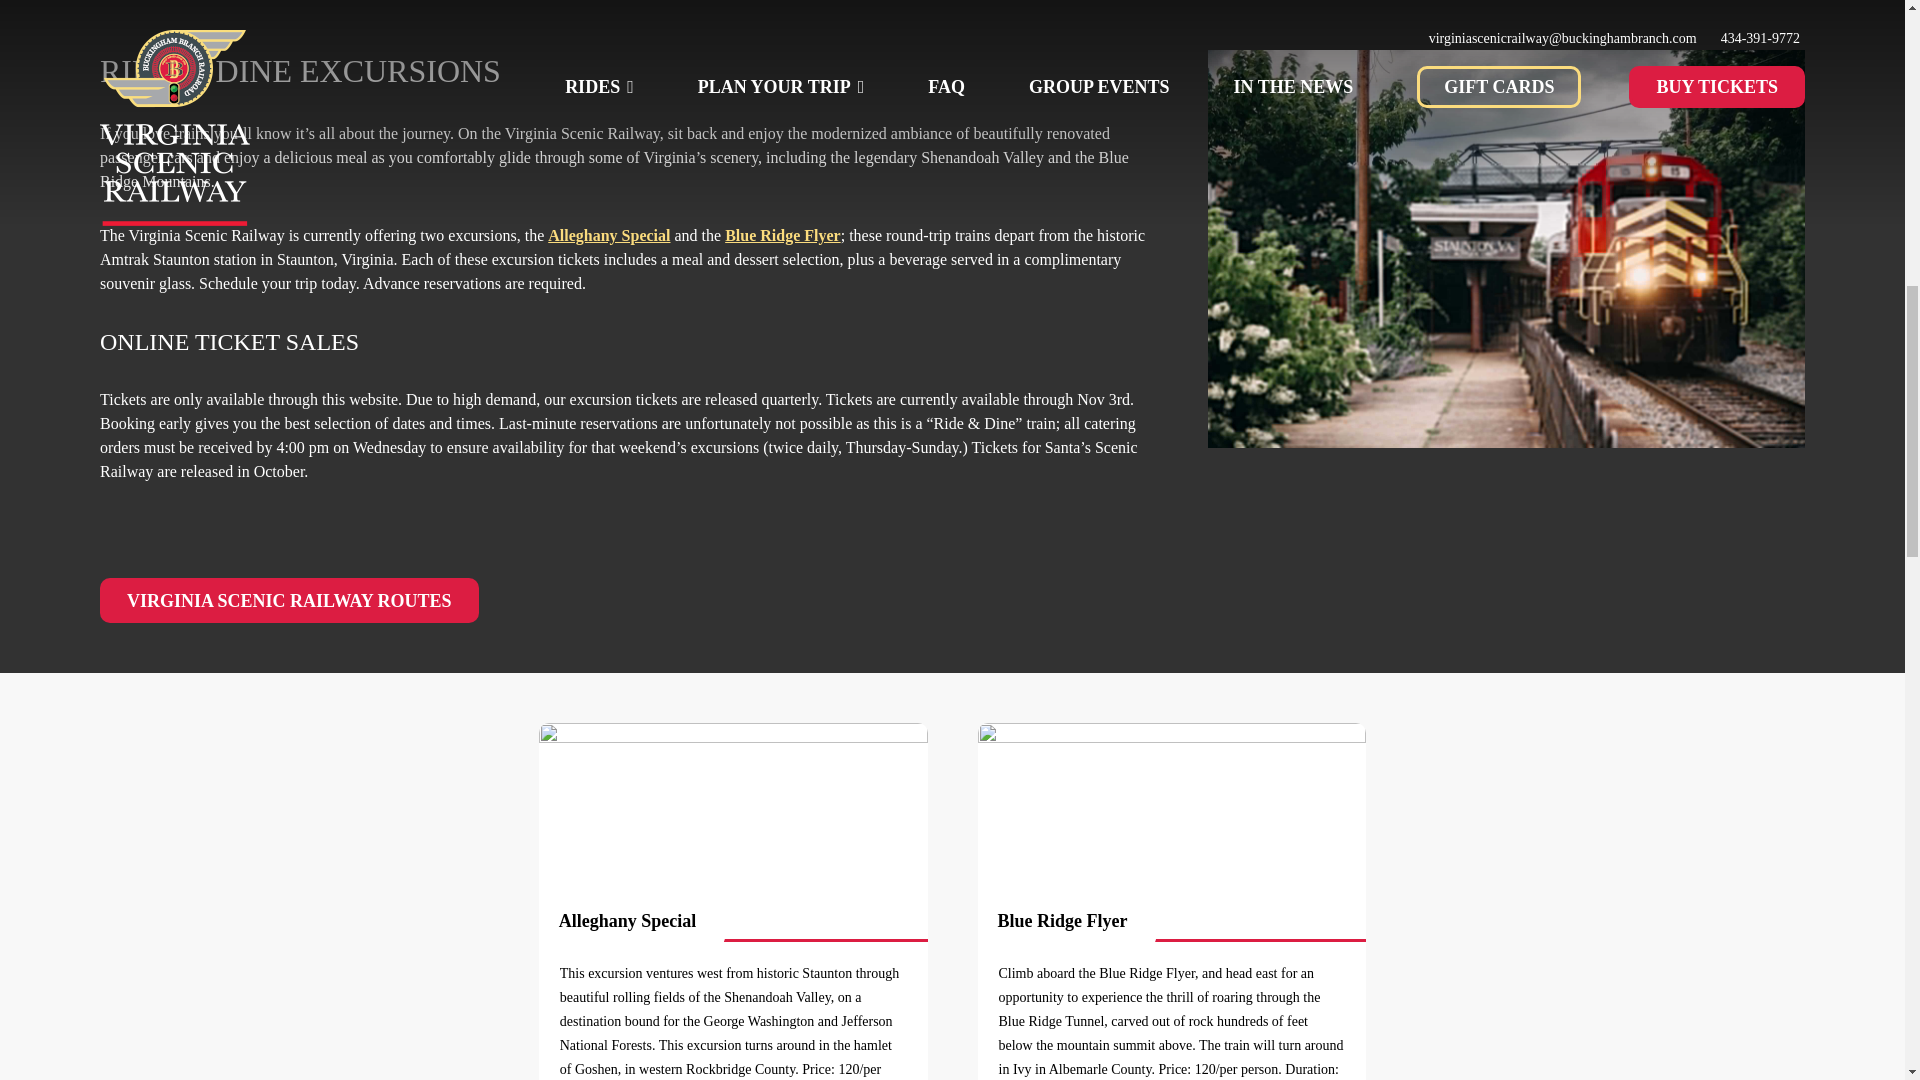  I want to click on Alleghany Special, so click(608, 235).